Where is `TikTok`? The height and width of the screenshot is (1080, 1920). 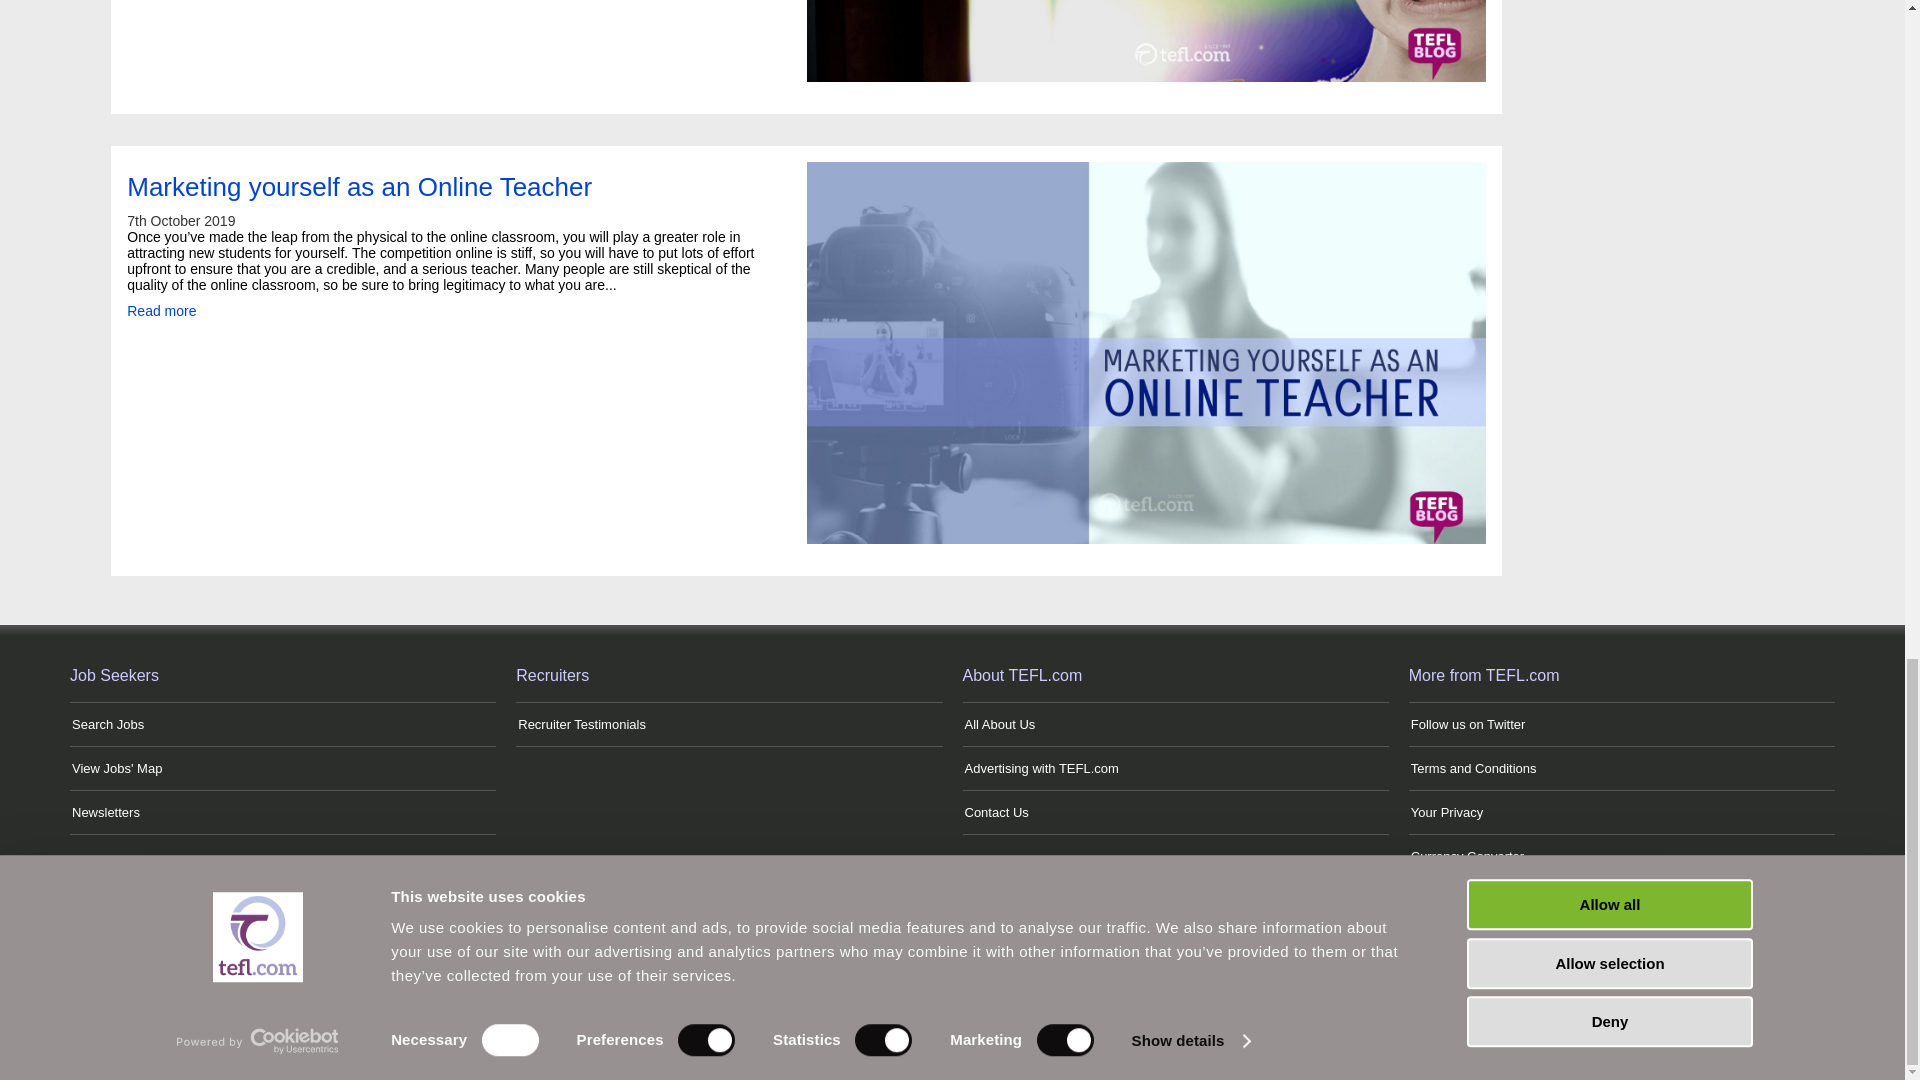 TikTok is located at coordinates (1070, 994).